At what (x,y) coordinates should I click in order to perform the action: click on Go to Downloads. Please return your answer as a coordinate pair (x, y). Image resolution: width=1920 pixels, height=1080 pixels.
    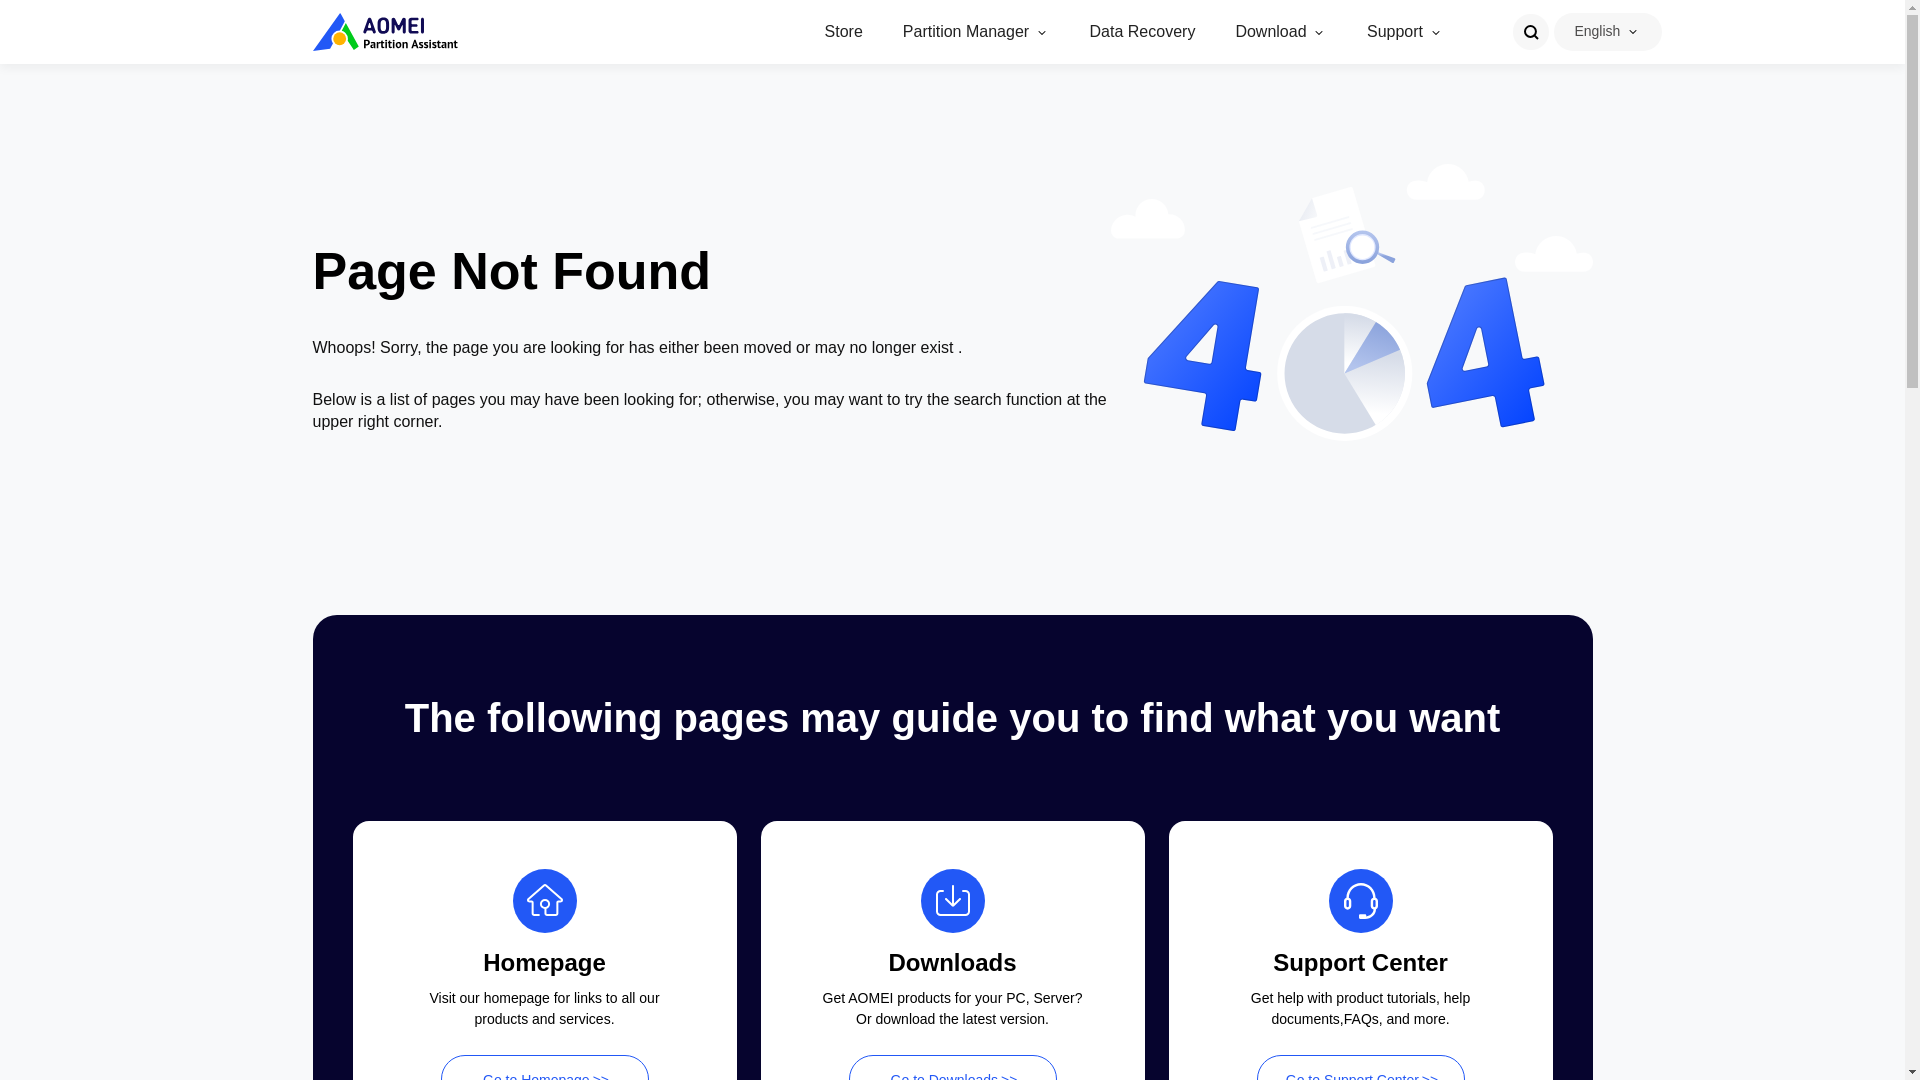
    Looking at the image, I should click on (952, 1068).